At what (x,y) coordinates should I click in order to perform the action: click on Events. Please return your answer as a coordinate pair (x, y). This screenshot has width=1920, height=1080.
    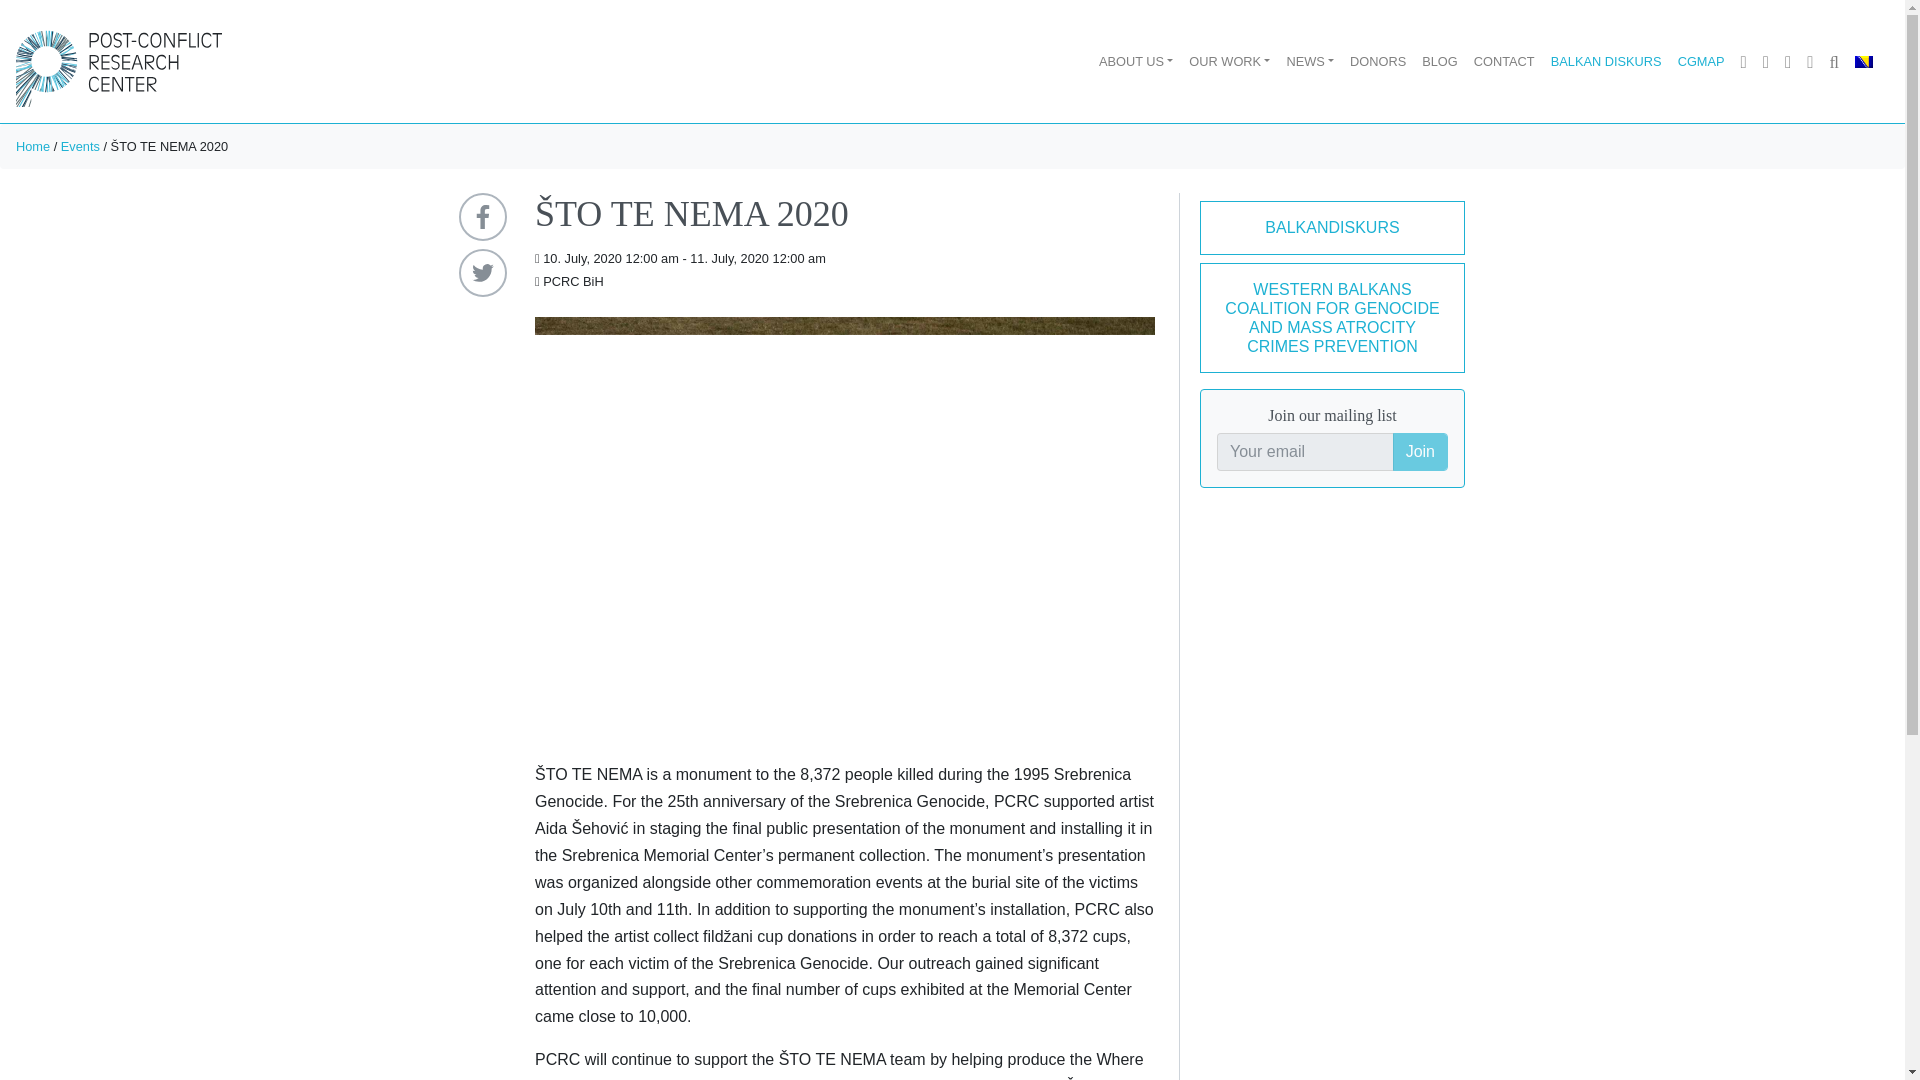
    Looking at the image, I should click on (80, 146).